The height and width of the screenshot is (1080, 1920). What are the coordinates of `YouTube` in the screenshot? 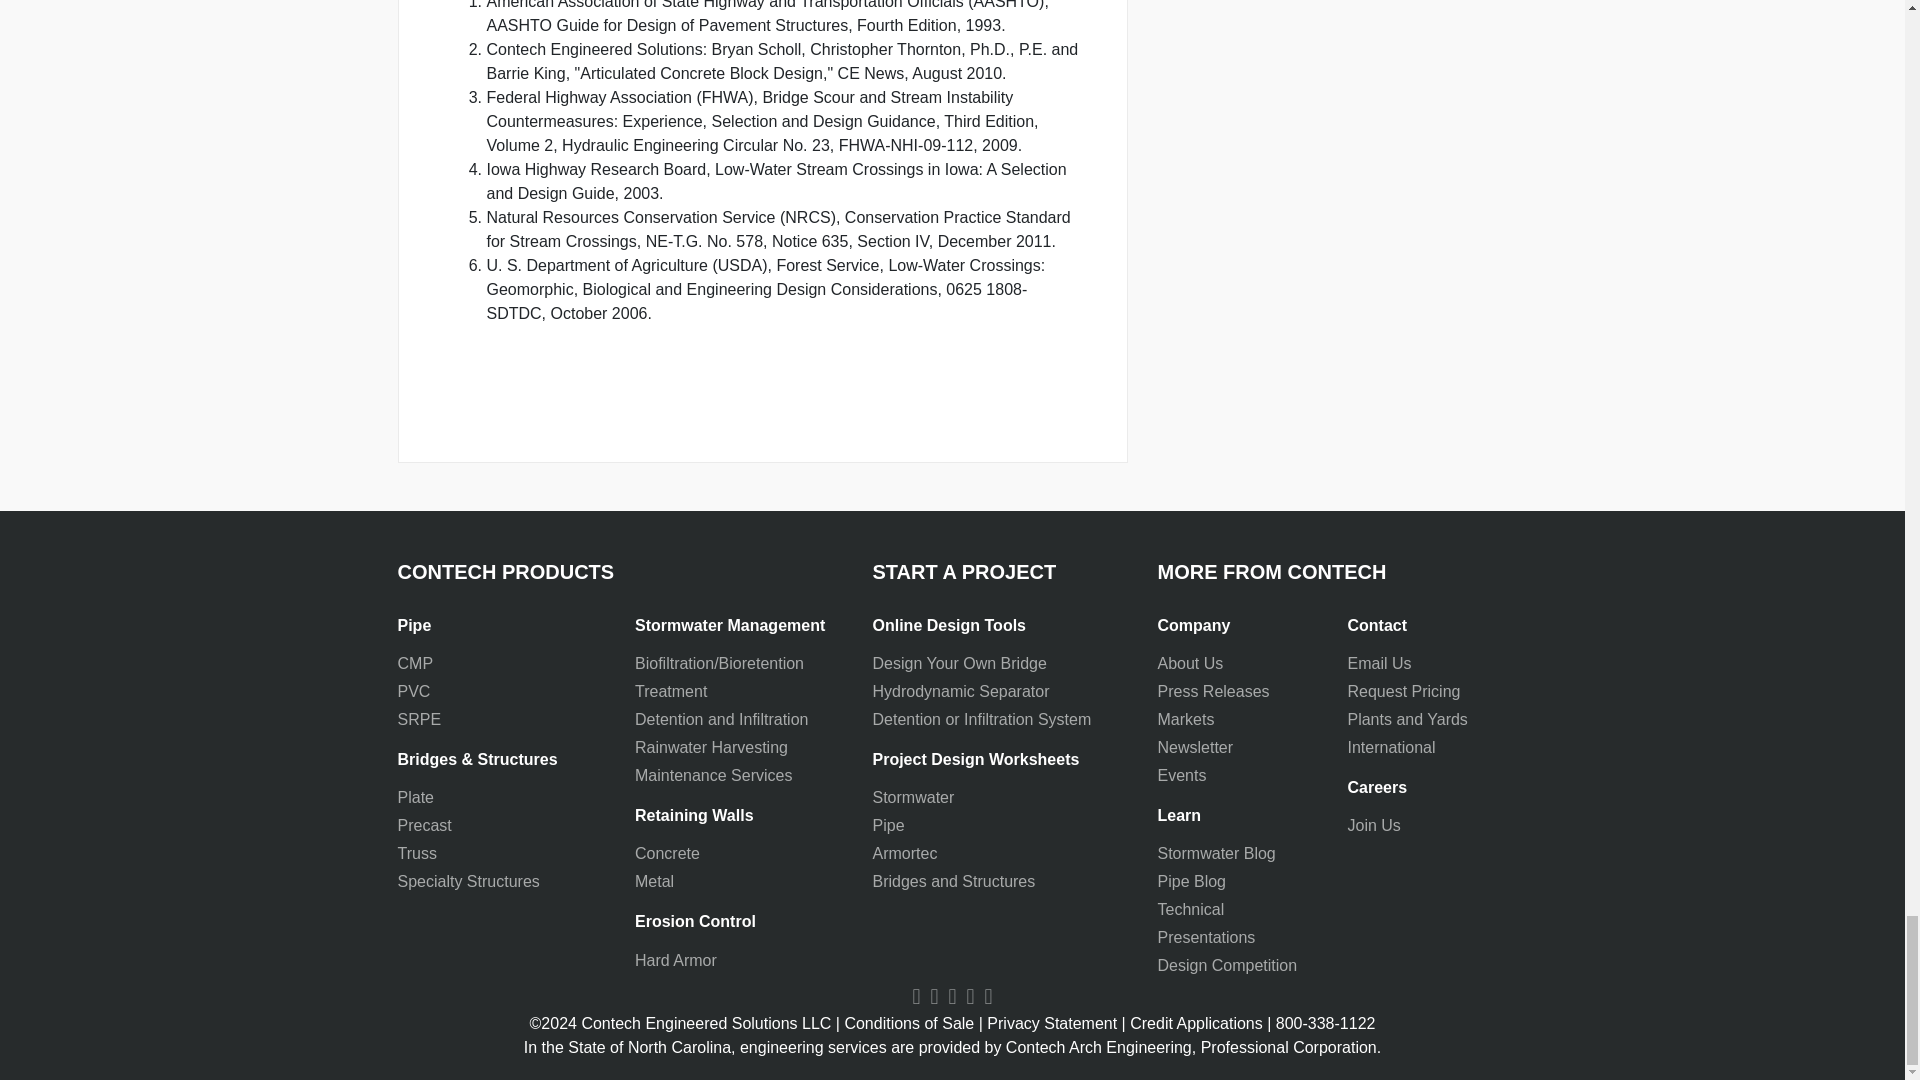 It's located at (916, 995).